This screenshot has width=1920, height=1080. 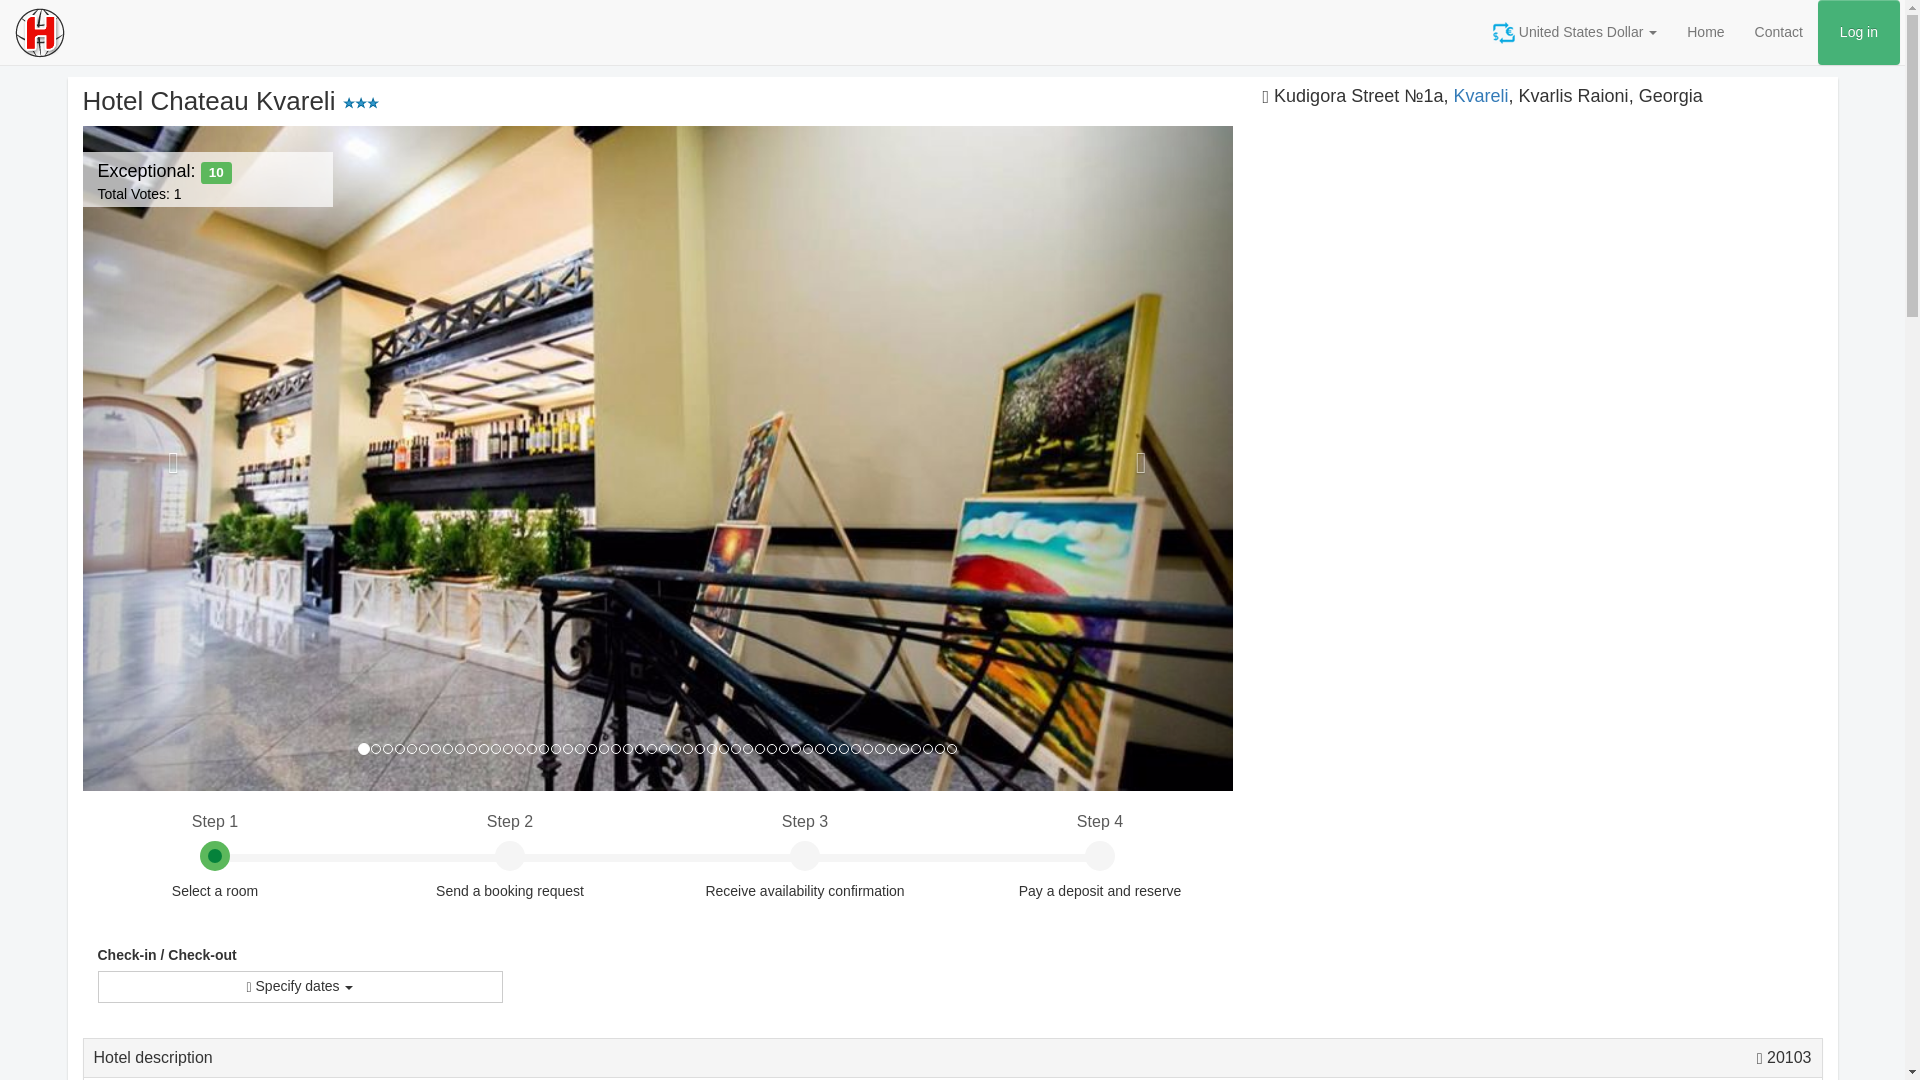 I want to click on View, so click(x=1784, y=1056).